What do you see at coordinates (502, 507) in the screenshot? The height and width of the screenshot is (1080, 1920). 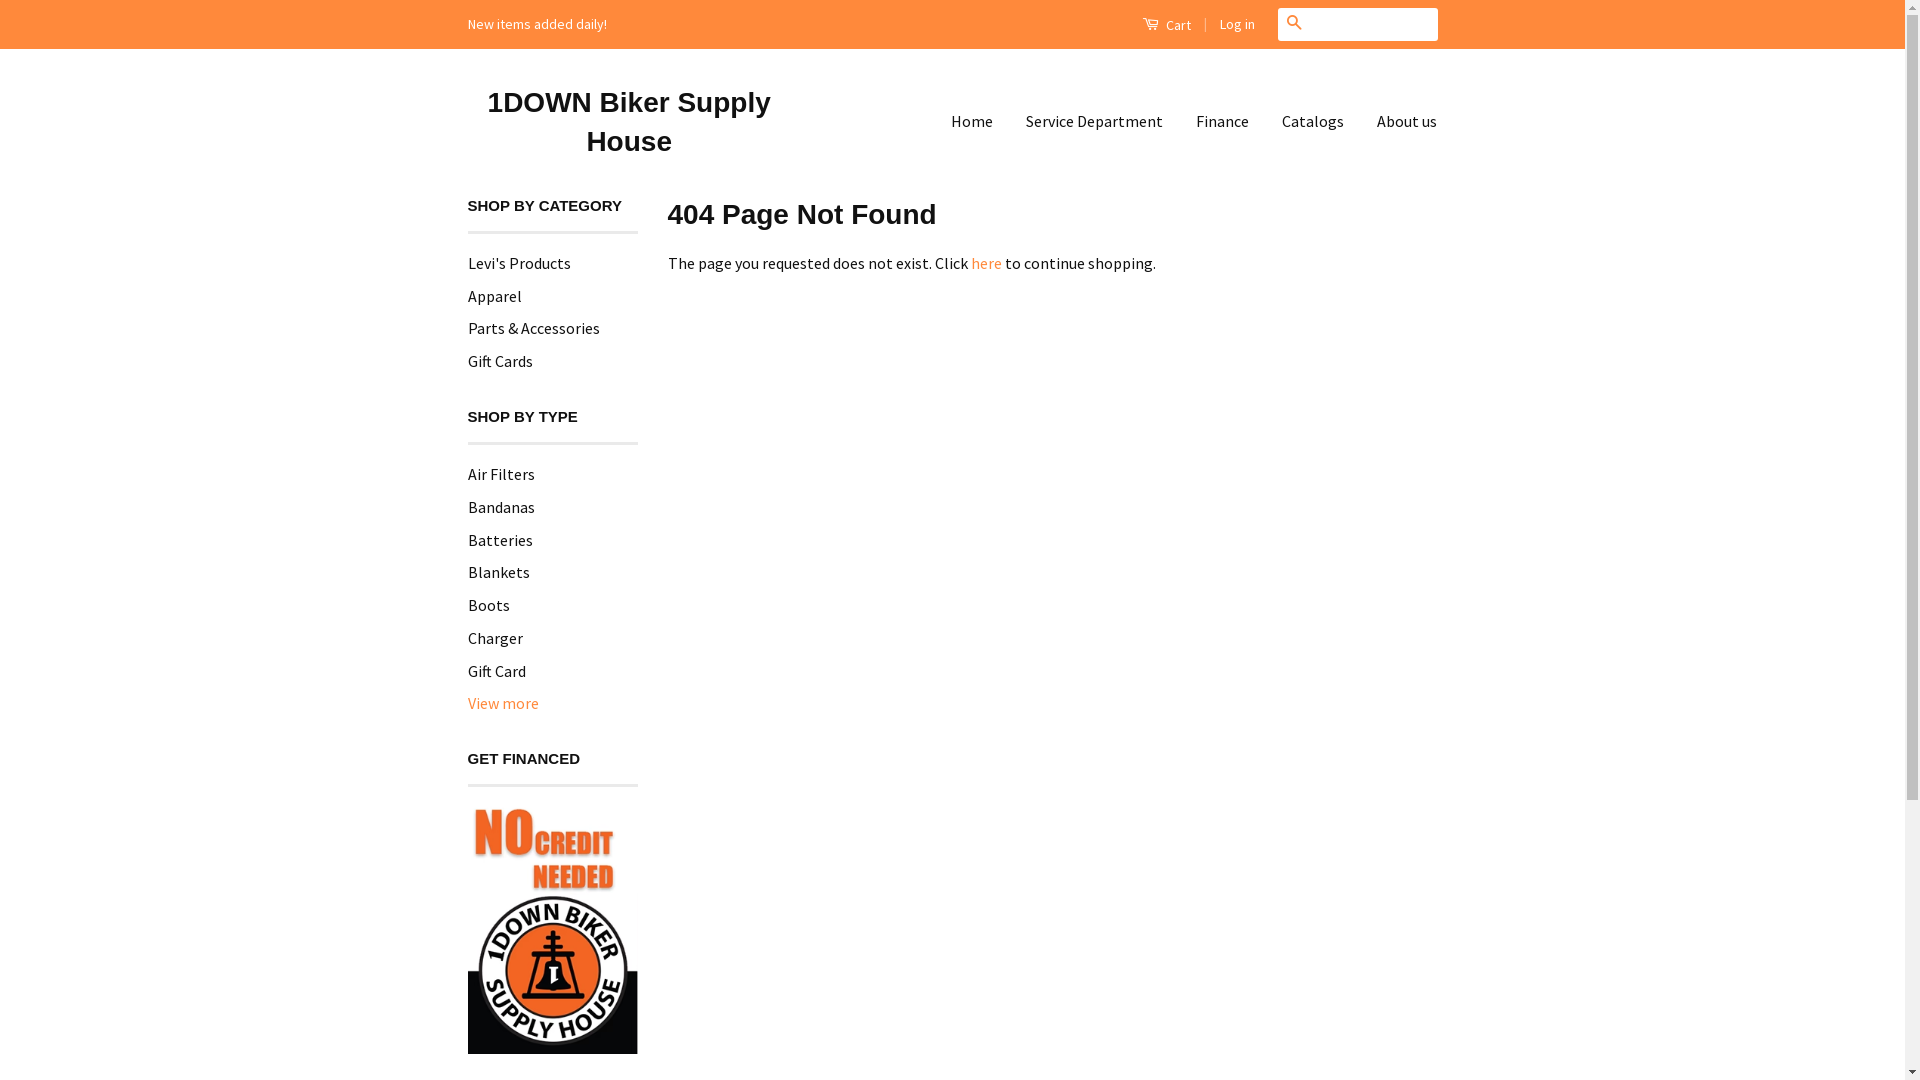 I see `Bandanas` at bounding box center [502, 507].